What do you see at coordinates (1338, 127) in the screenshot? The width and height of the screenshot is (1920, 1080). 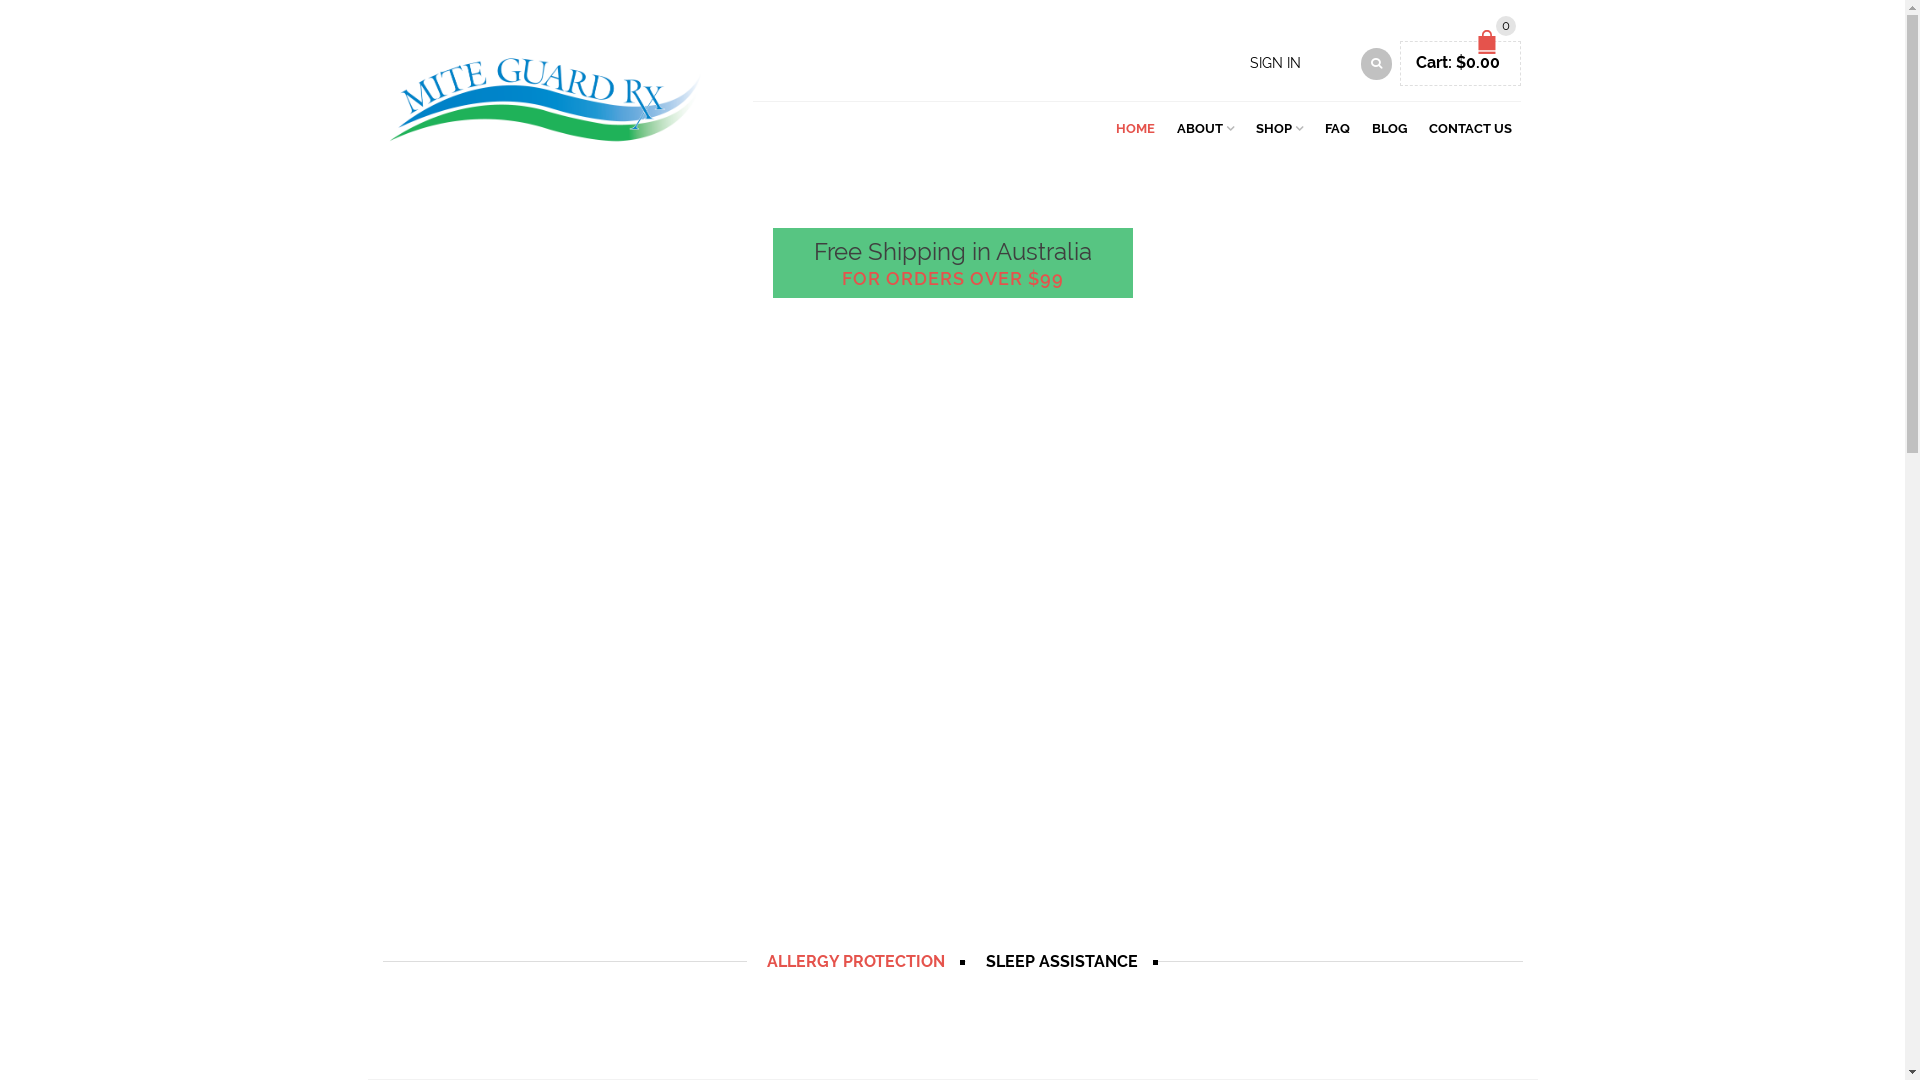 I see `FAQ` at bounding box center [1338, 127].